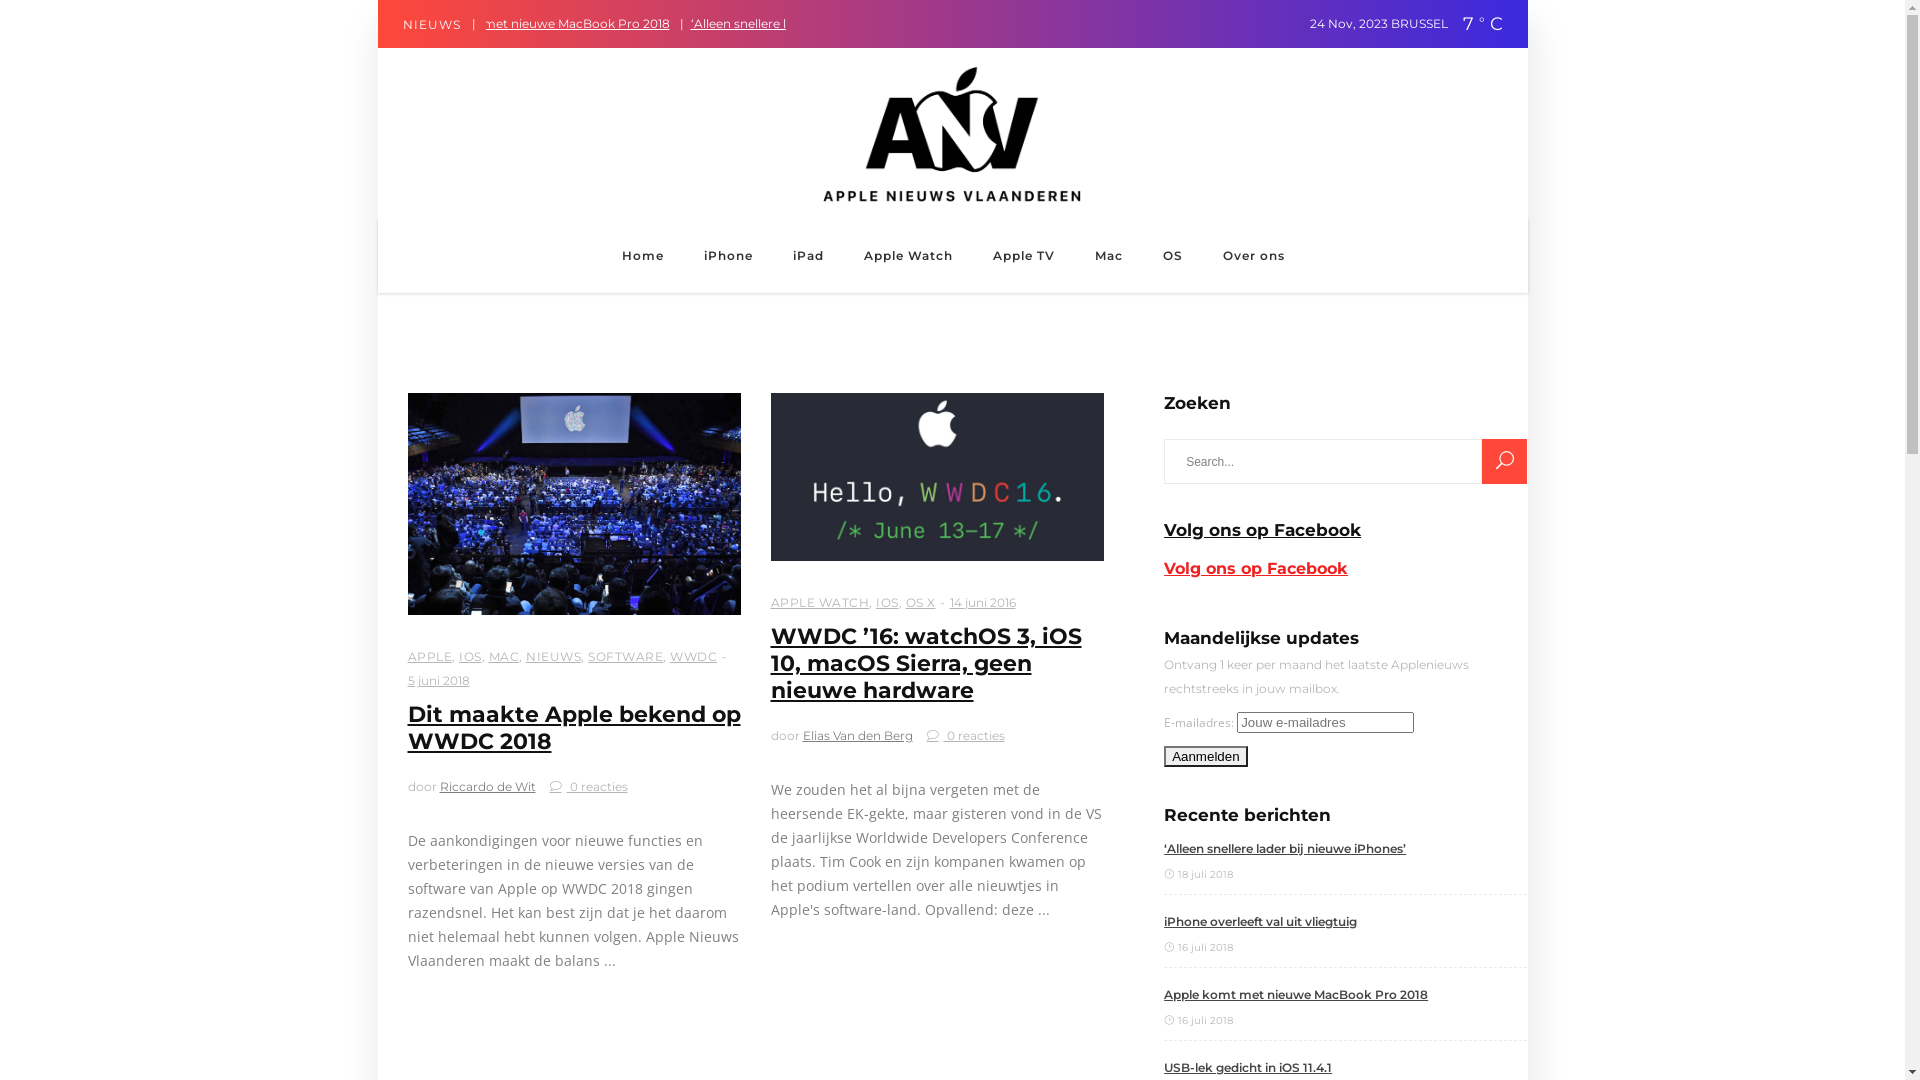 The width and height of the screenshot is (1920, 1080). I want to click on 5 juni 2018, so click(439, 680).